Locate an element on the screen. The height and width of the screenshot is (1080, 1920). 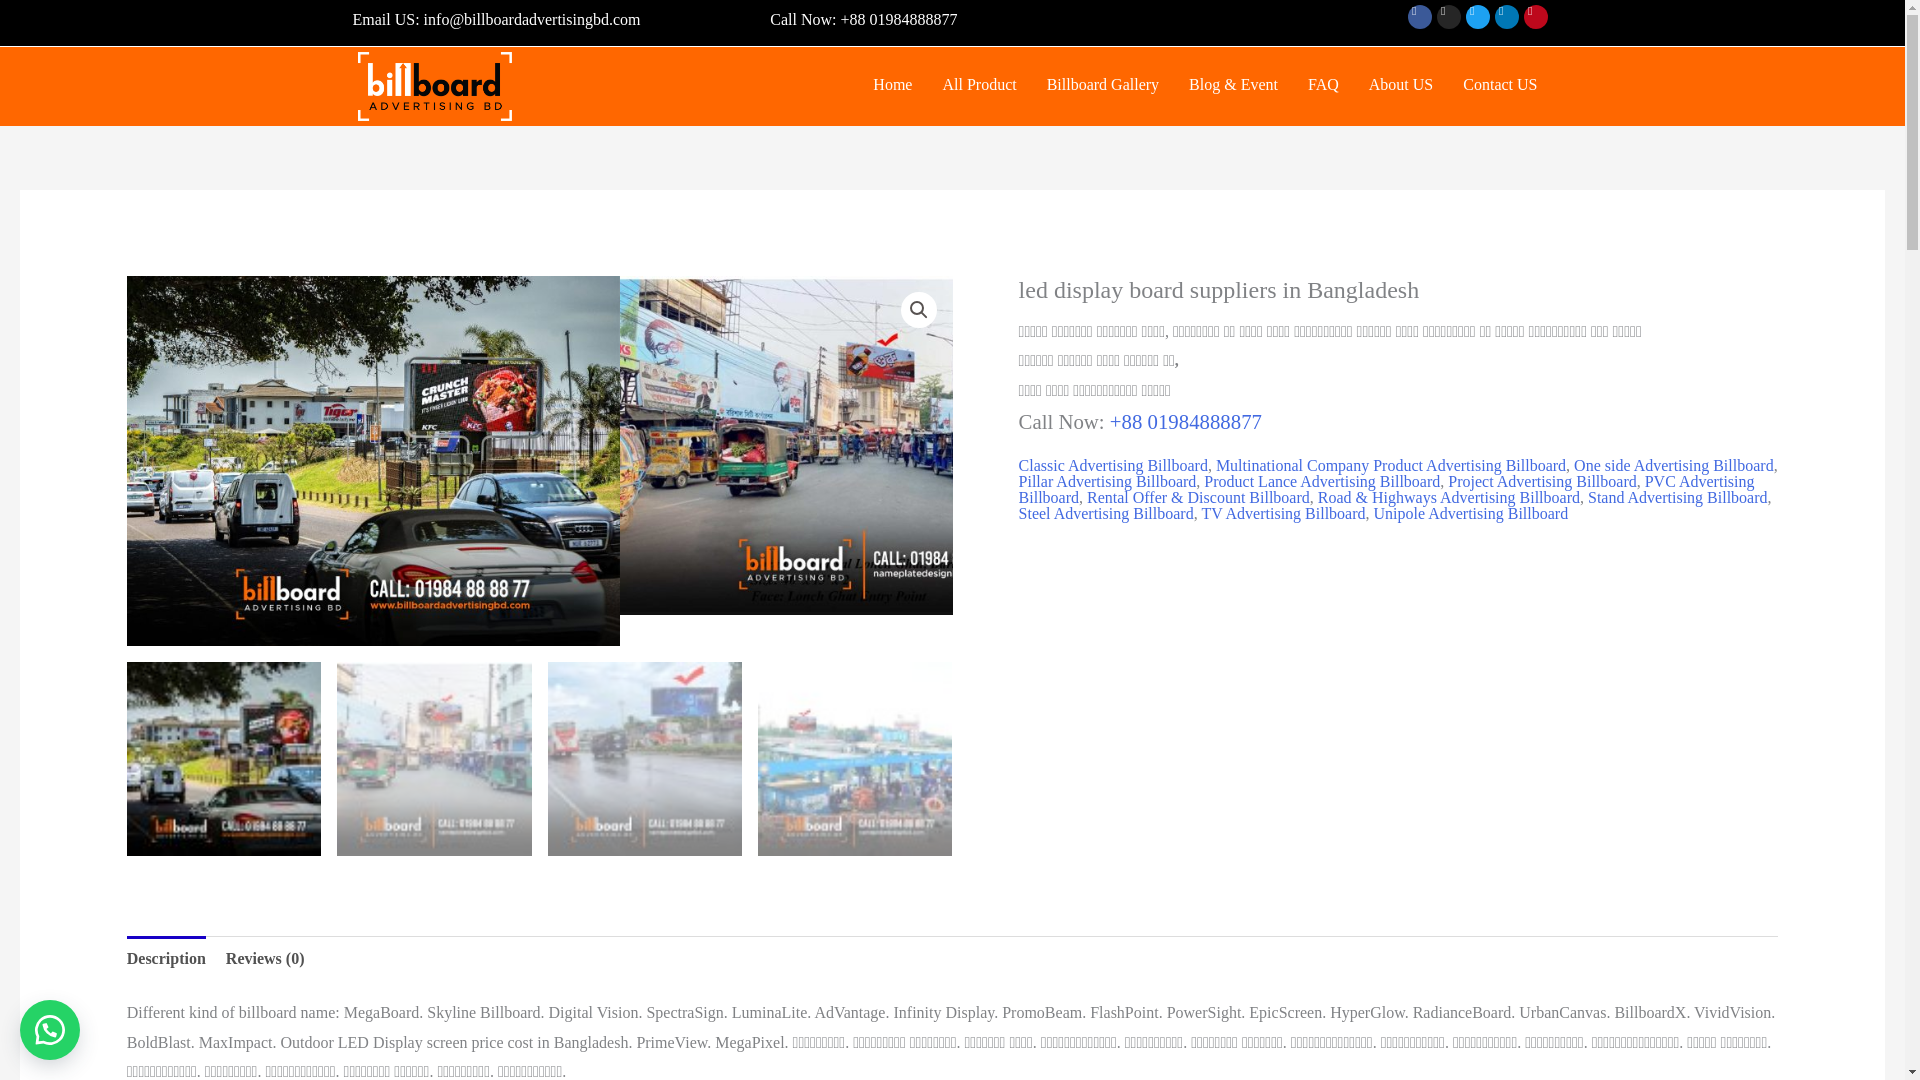
Billboard Gallery is located at coordinates (1102, 84).